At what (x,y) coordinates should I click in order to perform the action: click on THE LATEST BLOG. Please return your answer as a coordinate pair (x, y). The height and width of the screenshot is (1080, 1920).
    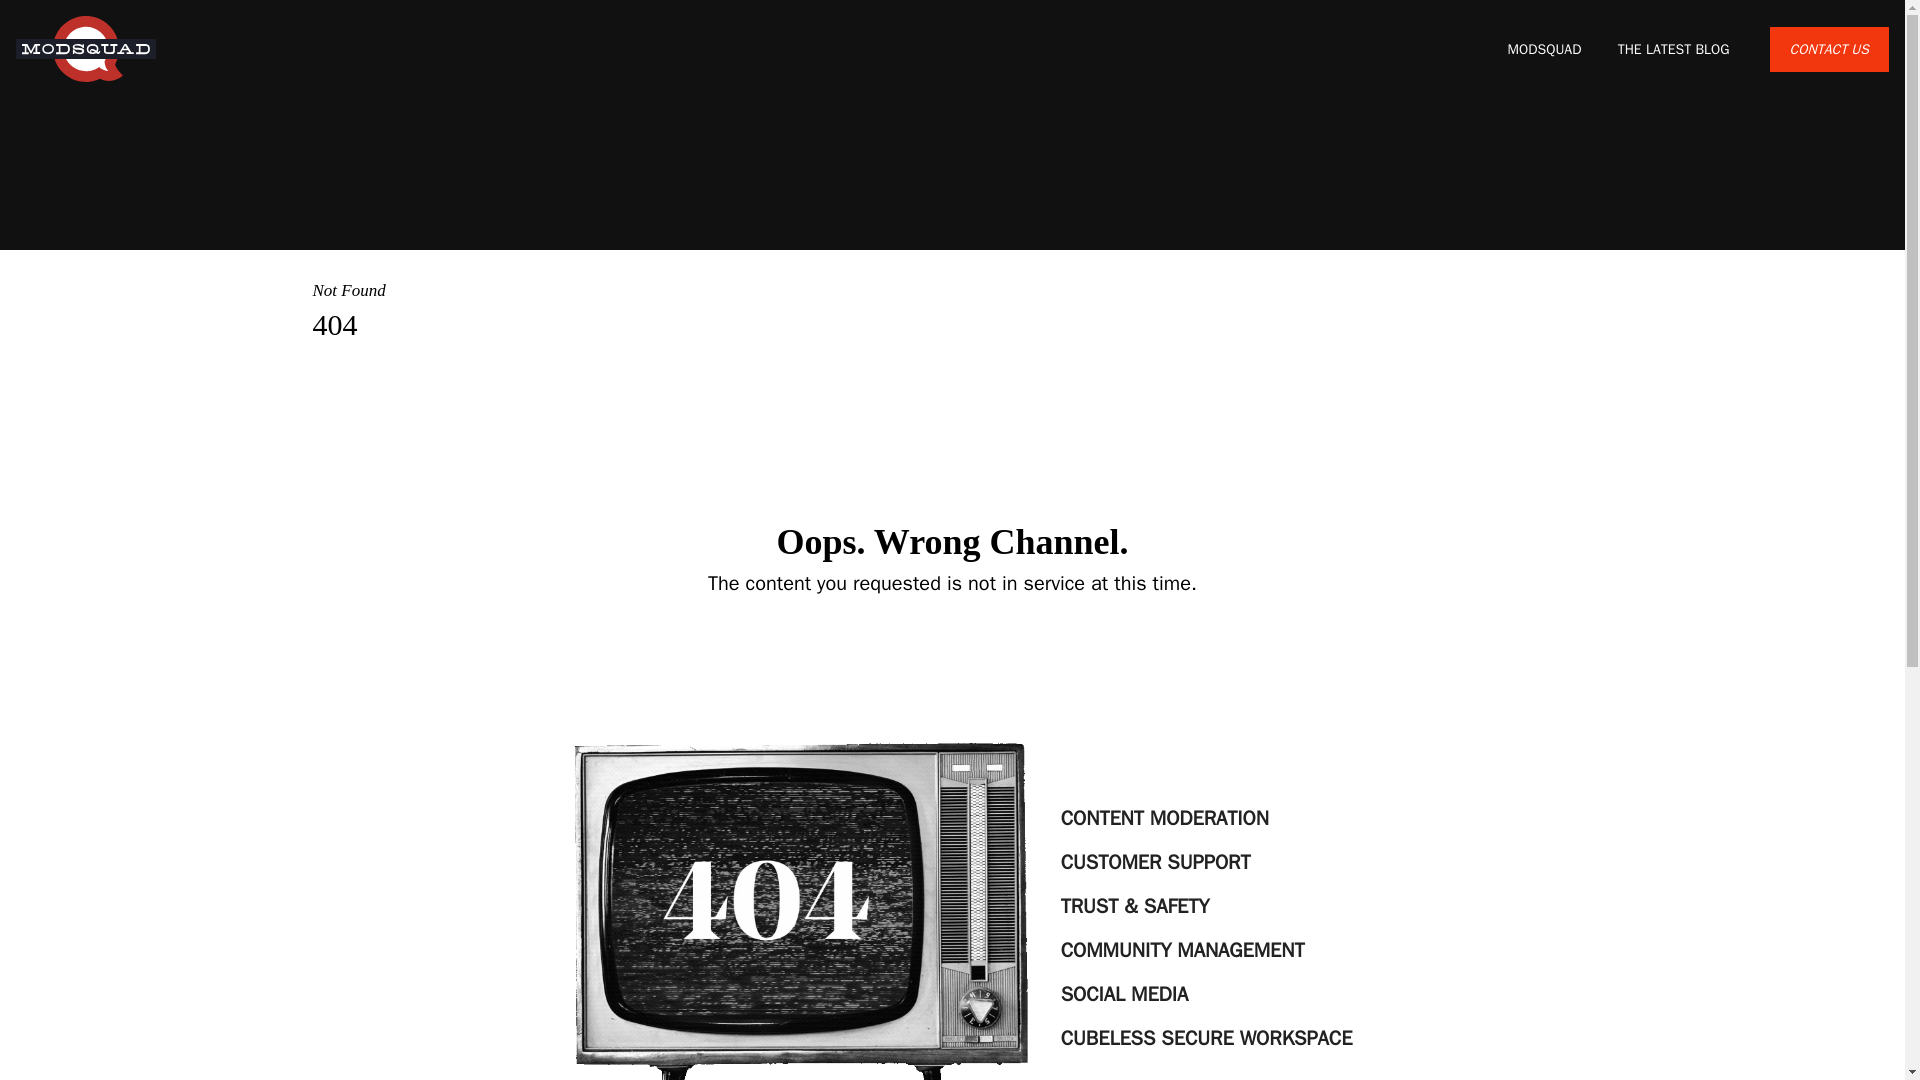
    Looking at the image, I should click on (1673, 49).